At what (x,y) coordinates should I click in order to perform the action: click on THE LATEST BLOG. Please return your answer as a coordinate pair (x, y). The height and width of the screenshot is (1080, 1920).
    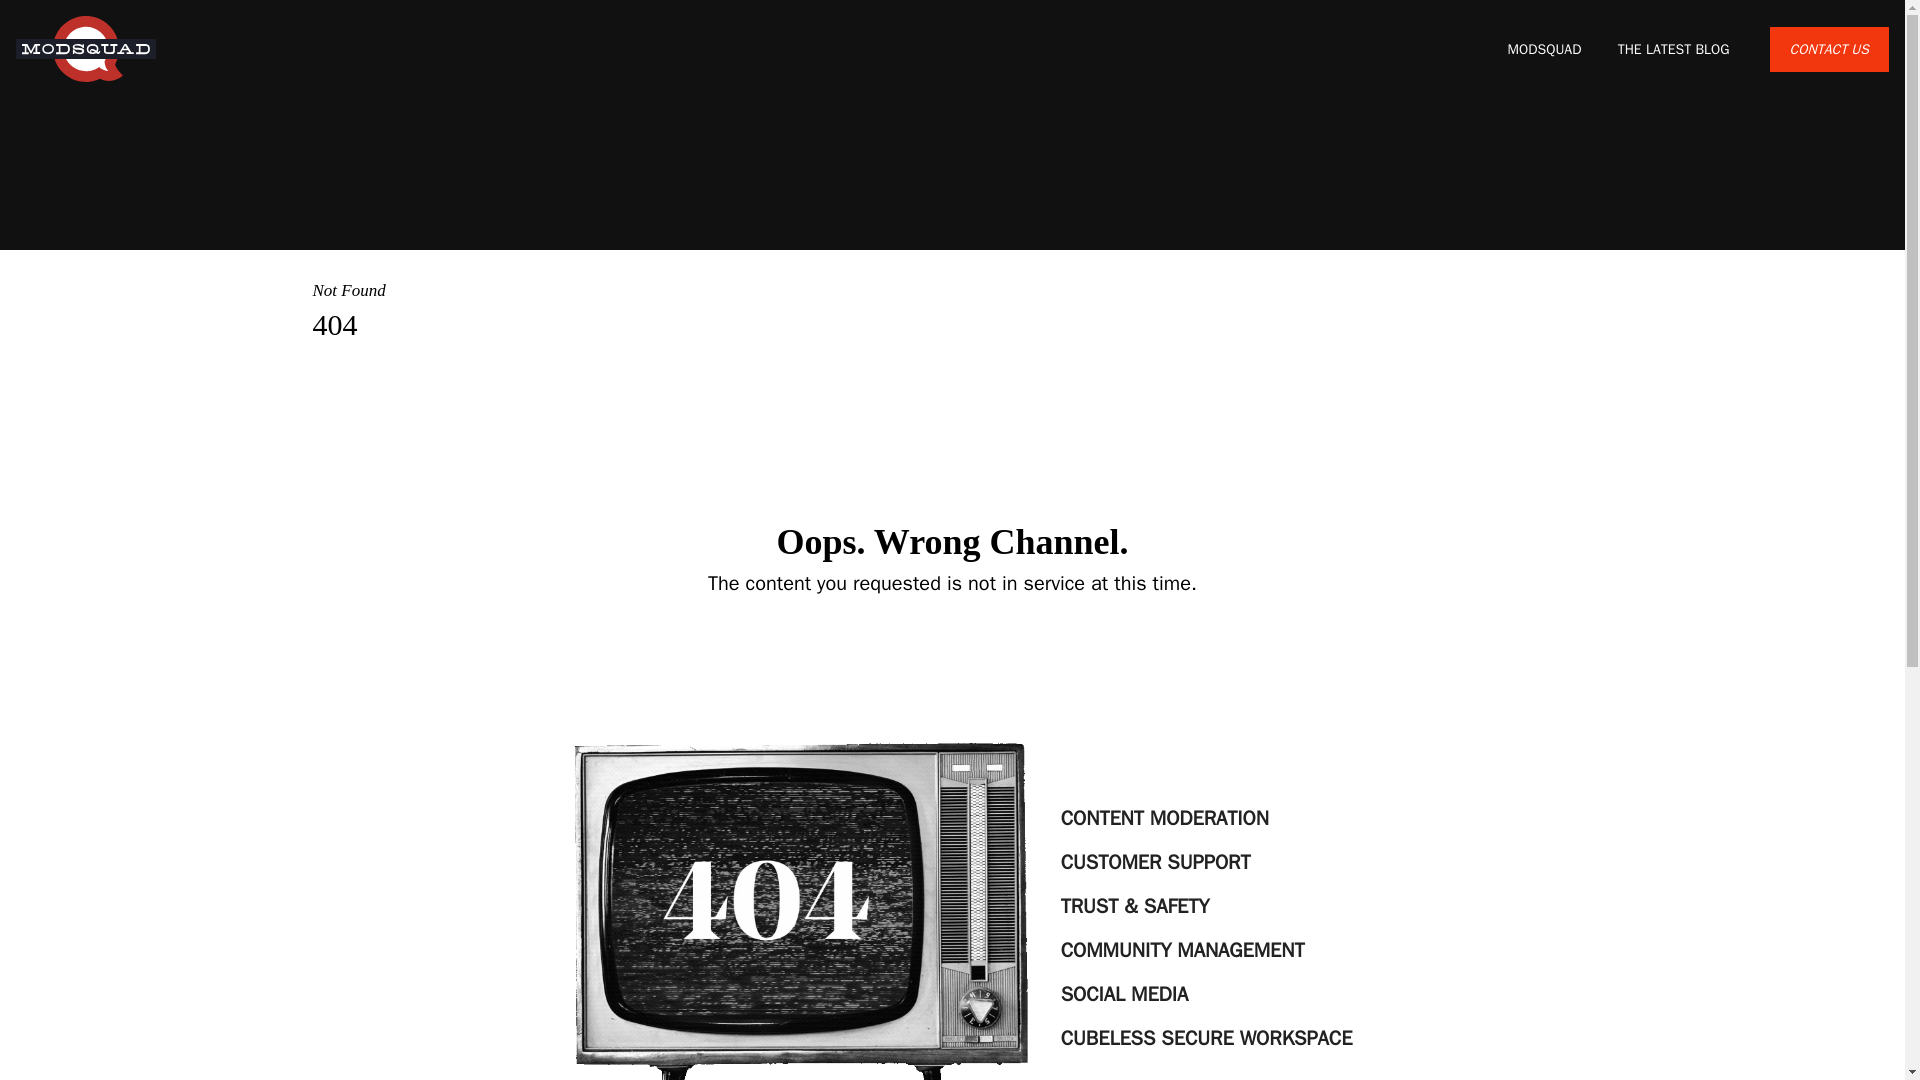
    Looking at the image, I should click on (1673, 49).